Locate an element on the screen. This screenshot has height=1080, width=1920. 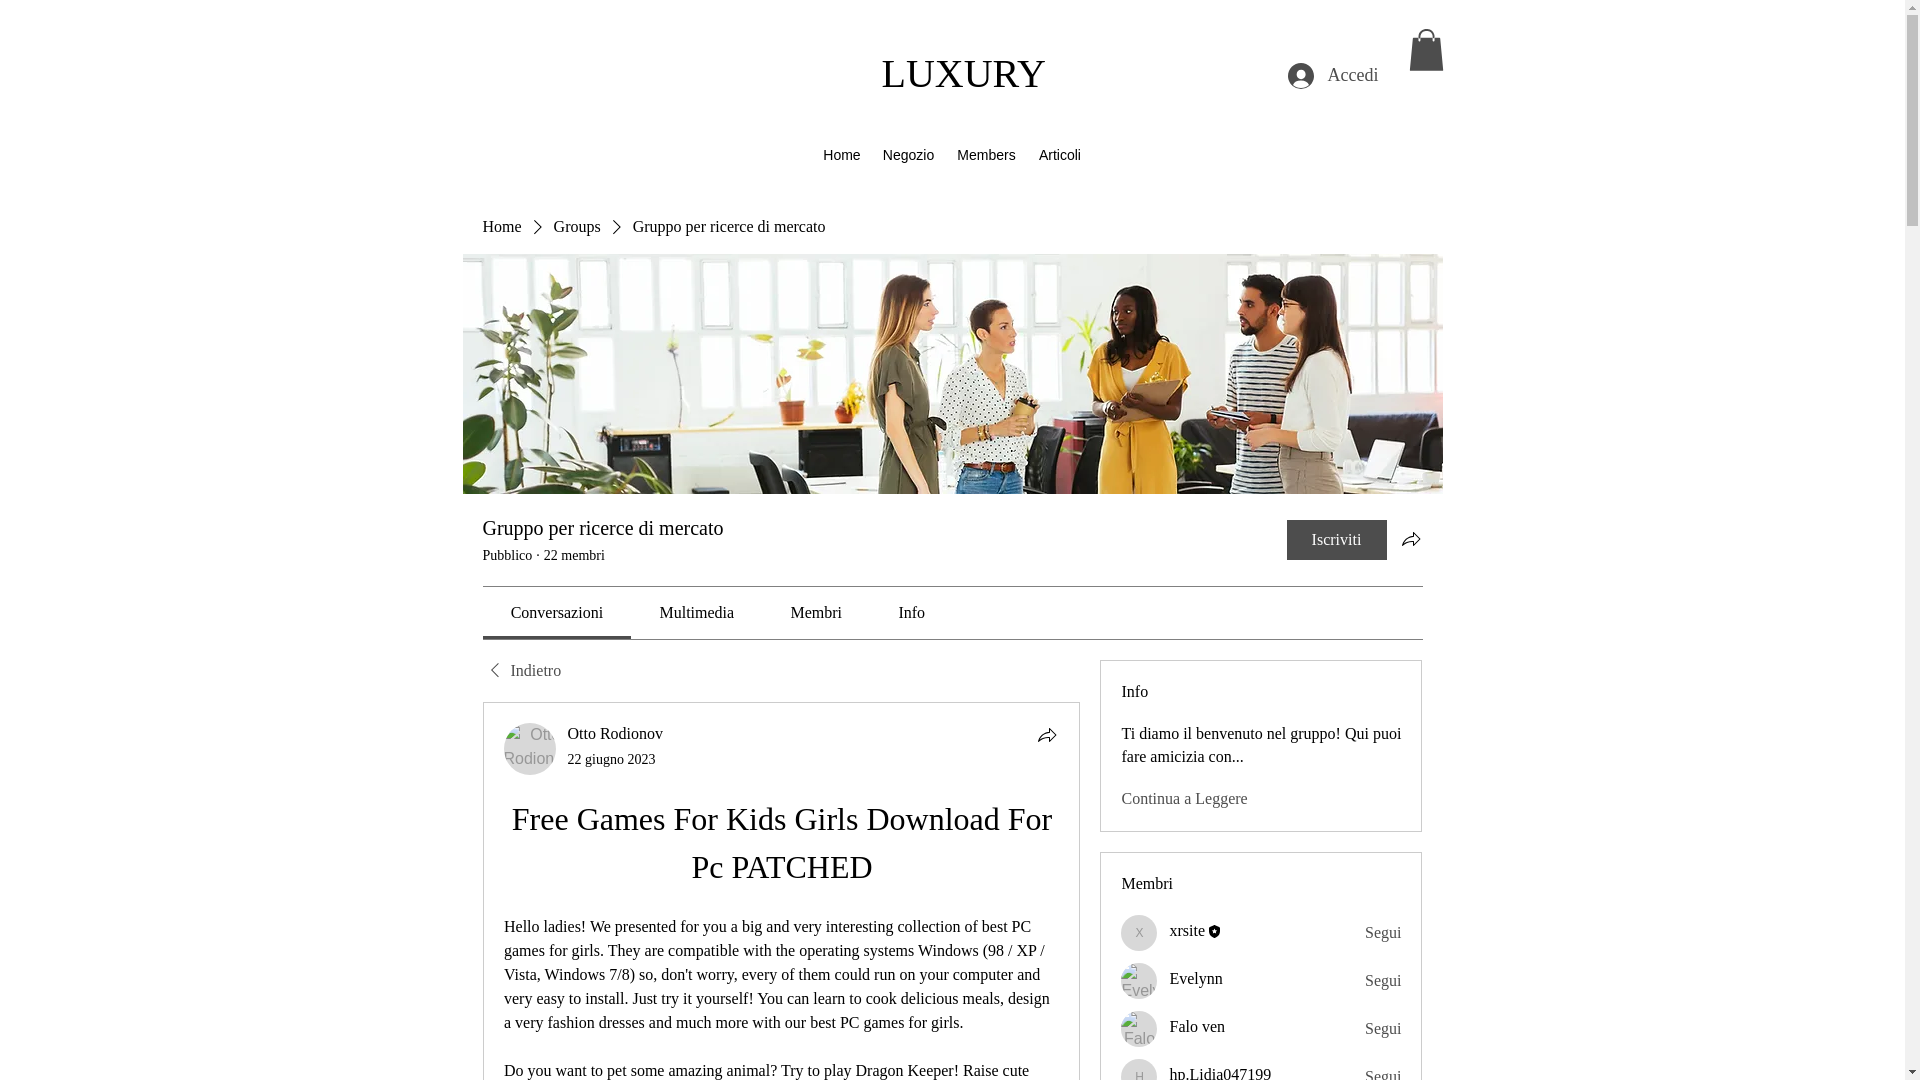
Groups is located at coordinates (577, 226).